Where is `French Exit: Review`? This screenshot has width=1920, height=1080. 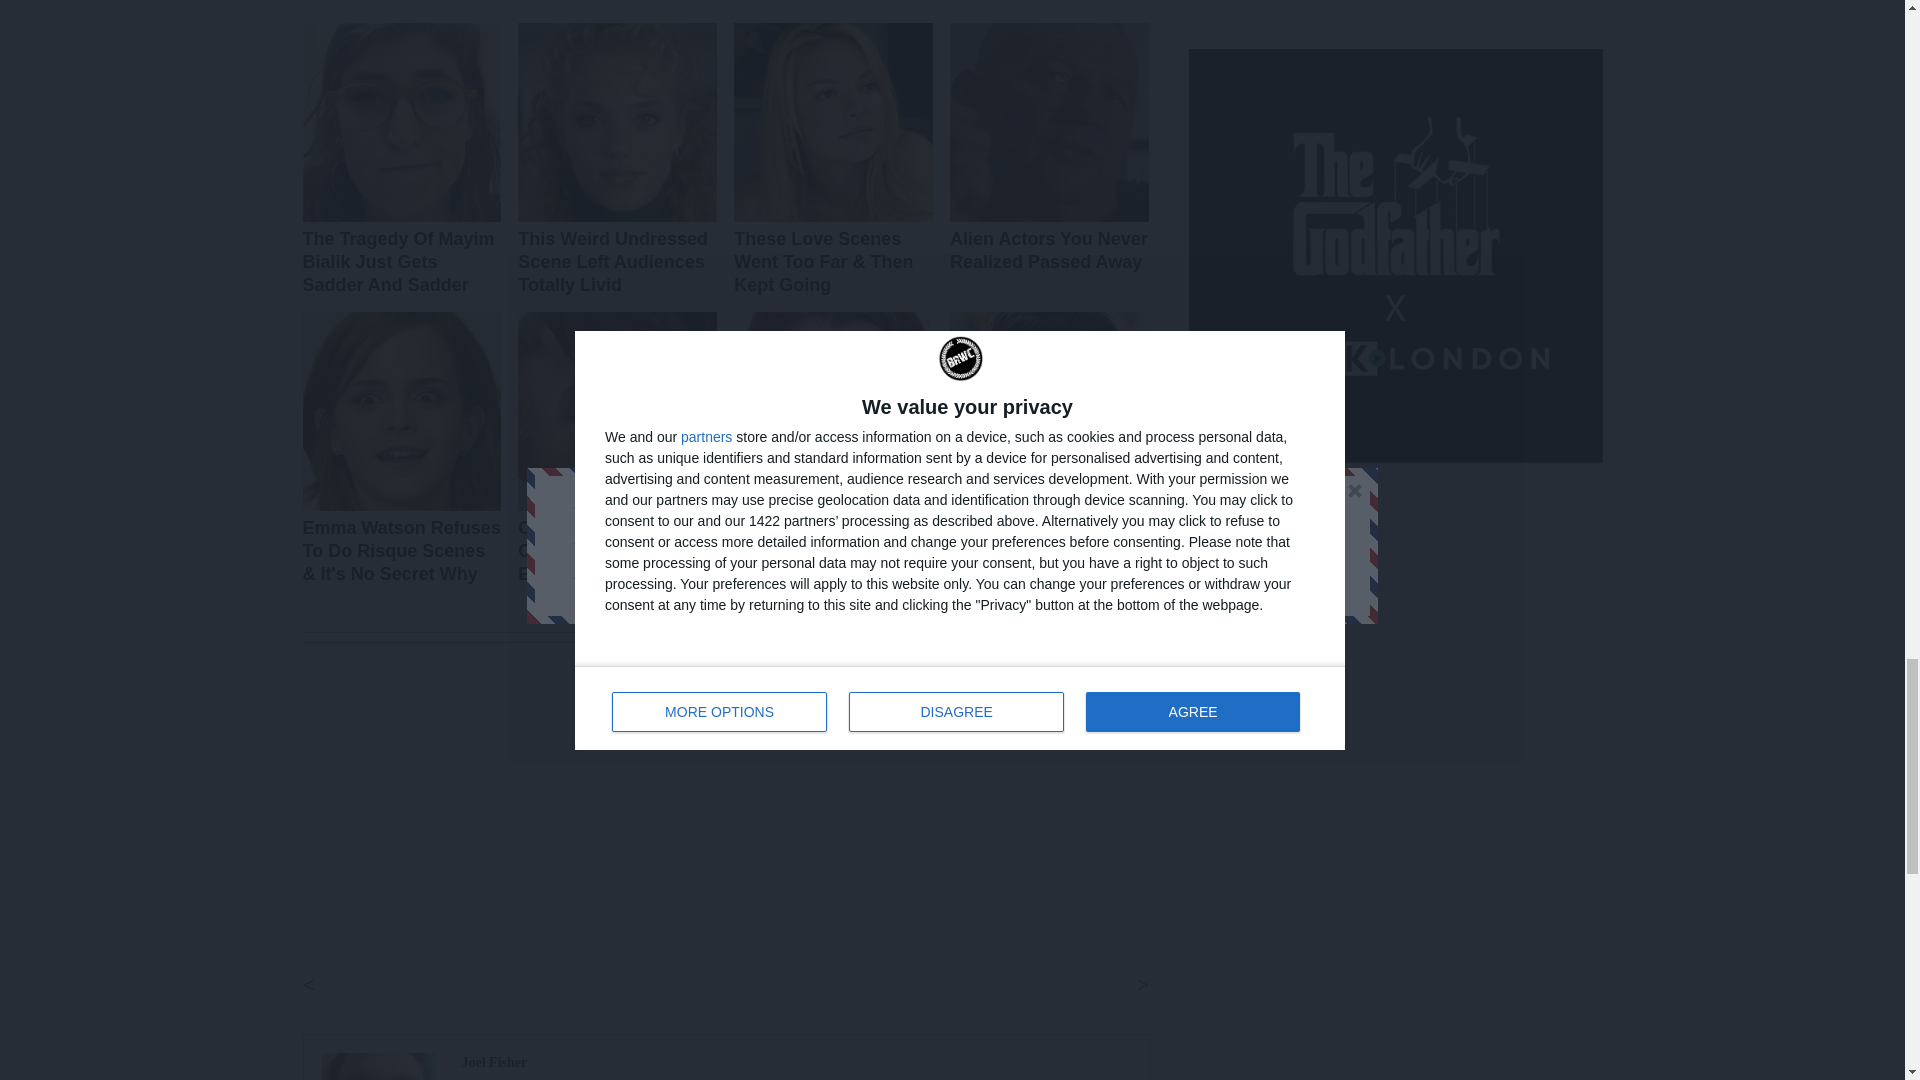 French Exit: Review is located at coordinates (495, 1062).